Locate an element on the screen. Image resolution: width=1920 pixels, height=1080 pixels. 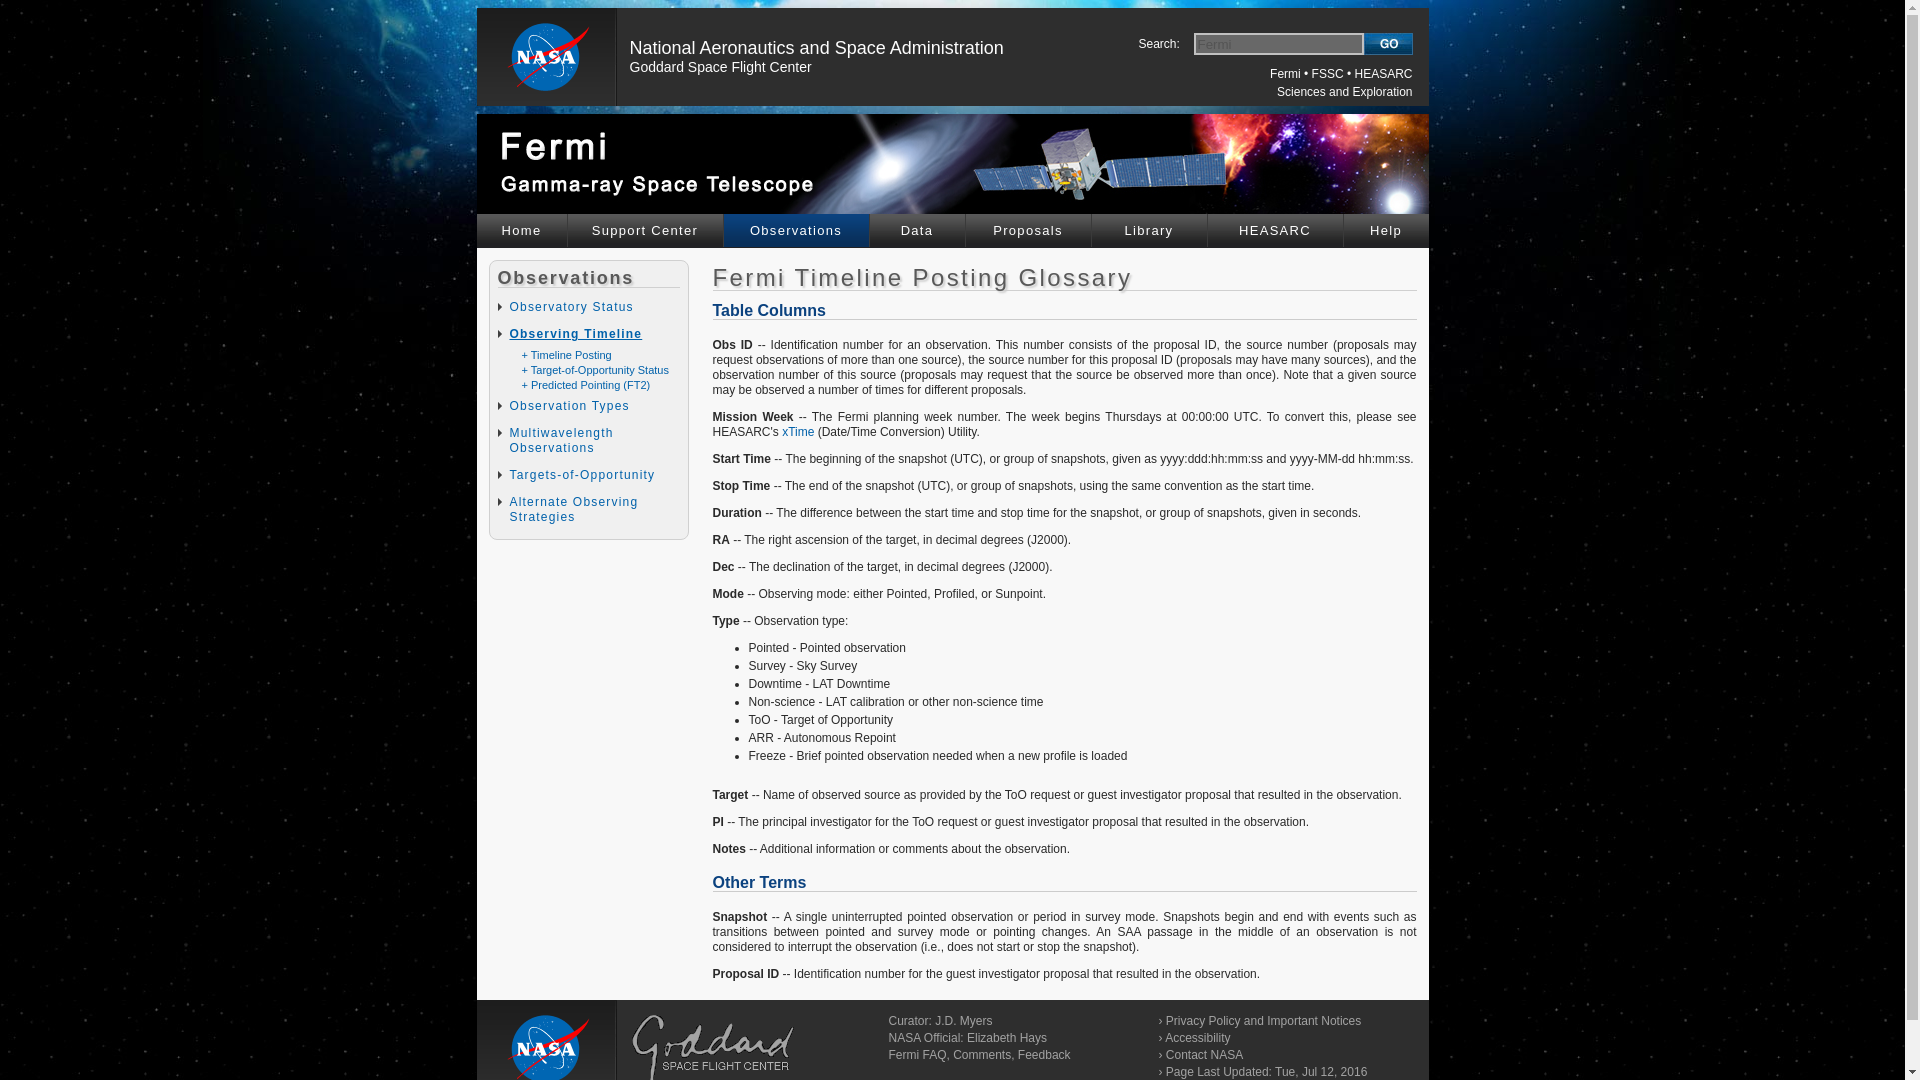
Targets-of-Opportunity is located at coordinates (583, 474).